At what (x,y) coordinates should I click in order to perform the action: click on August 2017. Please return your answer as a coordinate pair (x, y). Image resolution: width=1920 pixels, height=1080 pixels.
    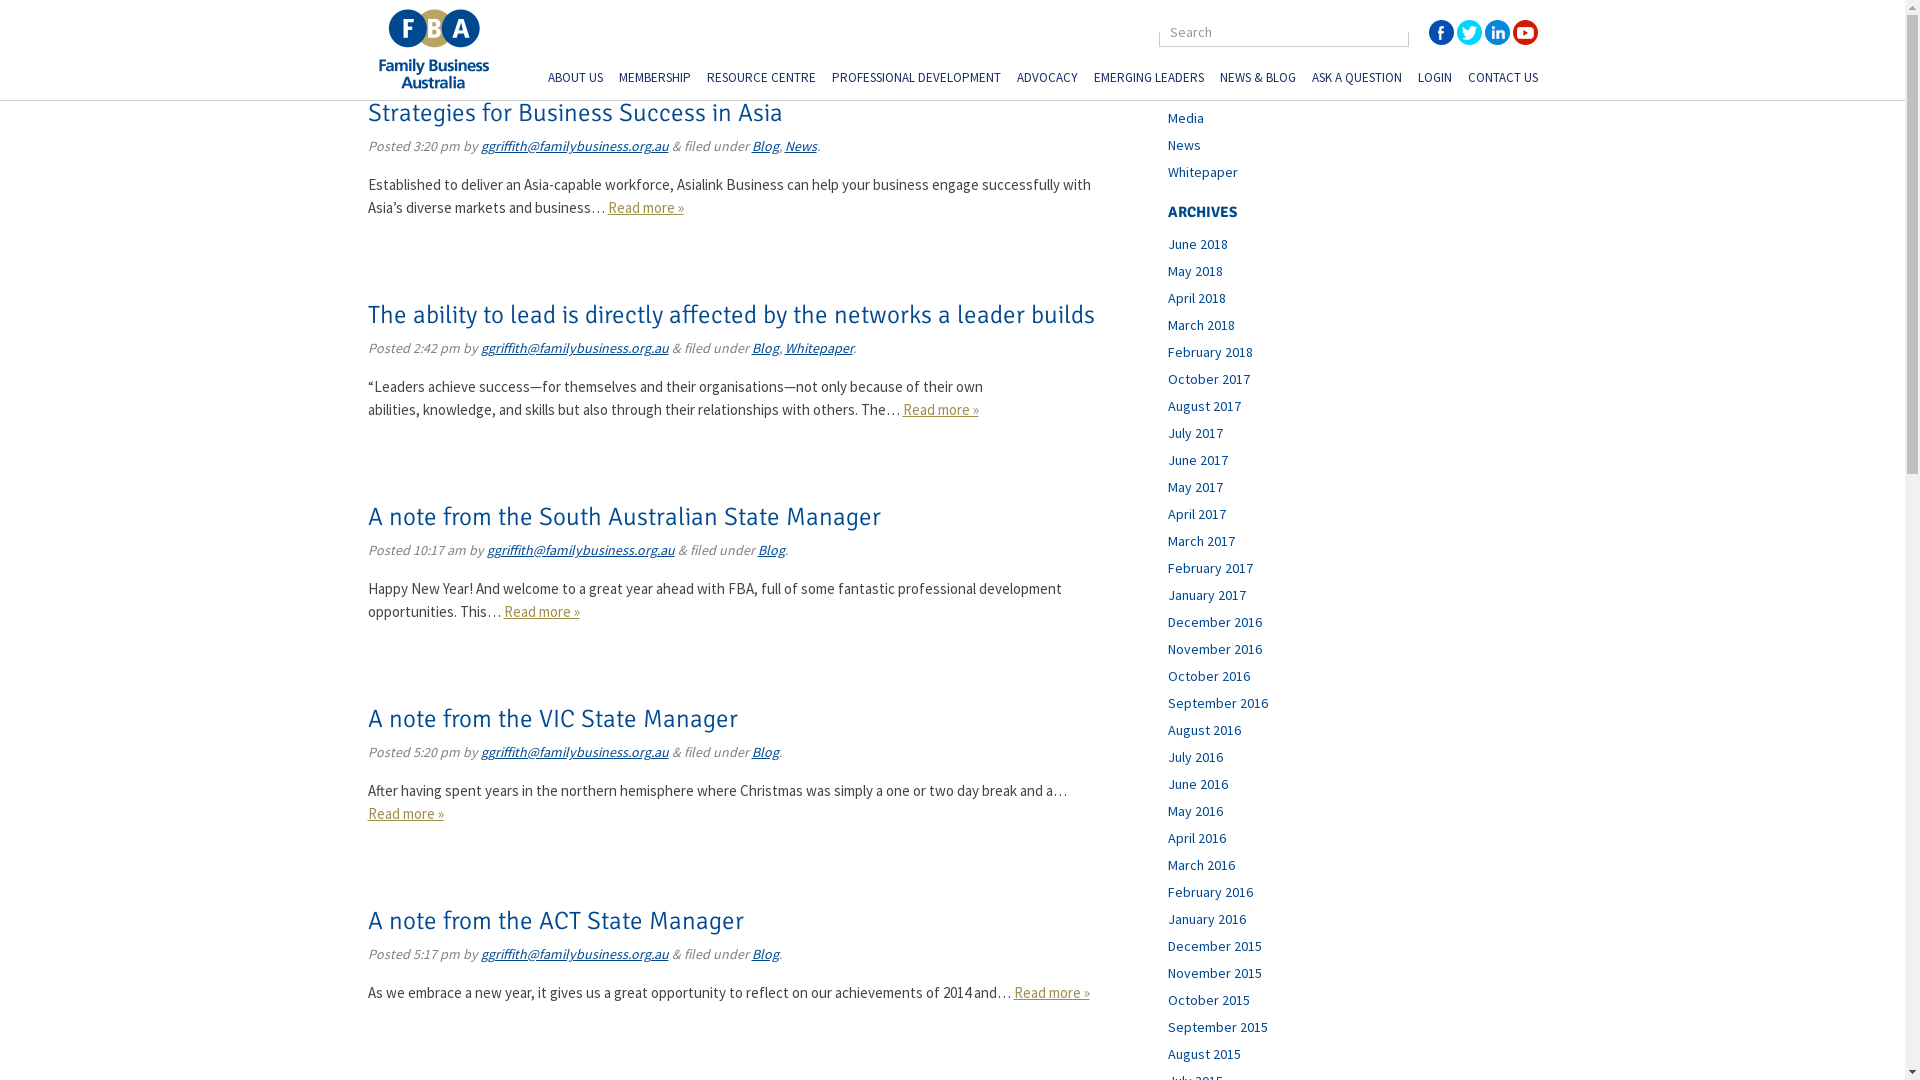
    Looking at the image, I should click on (1204, 406).